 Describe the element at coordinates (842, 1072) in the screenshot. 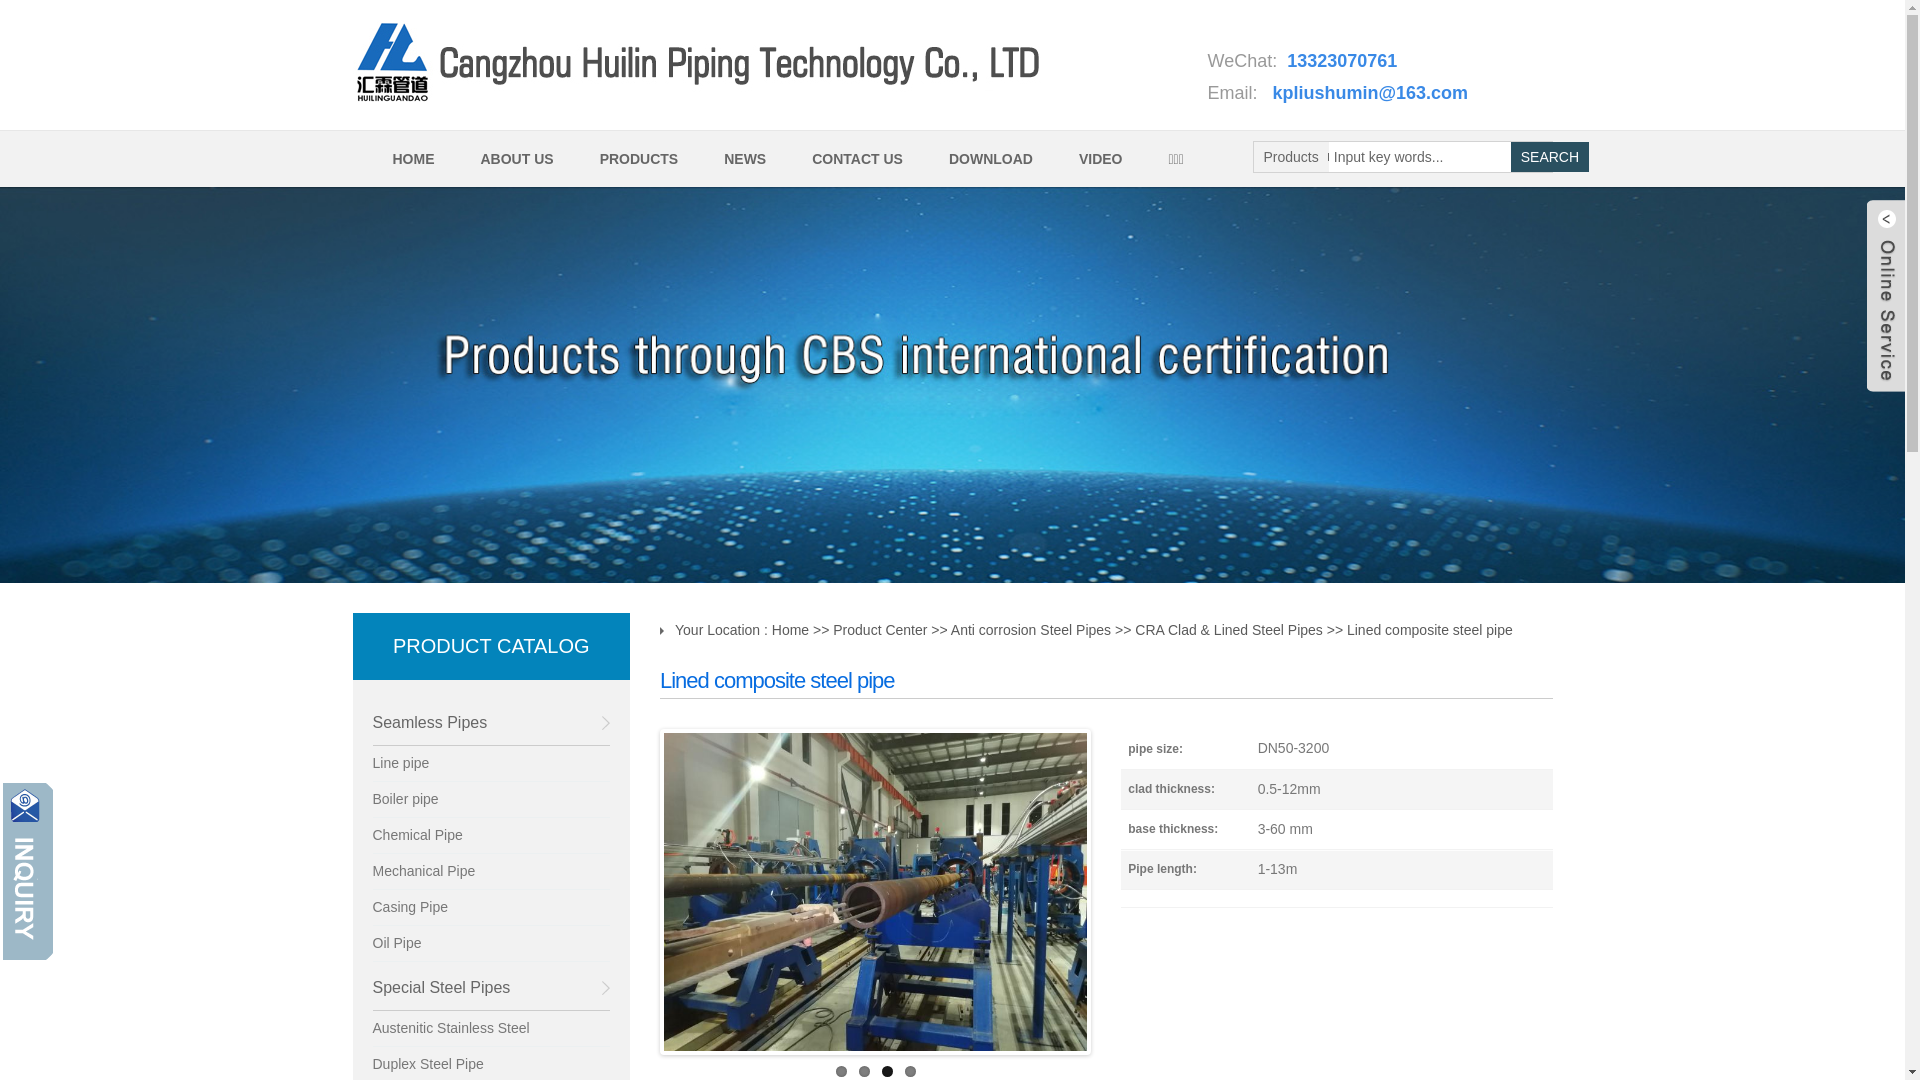

I see `1` at that location.